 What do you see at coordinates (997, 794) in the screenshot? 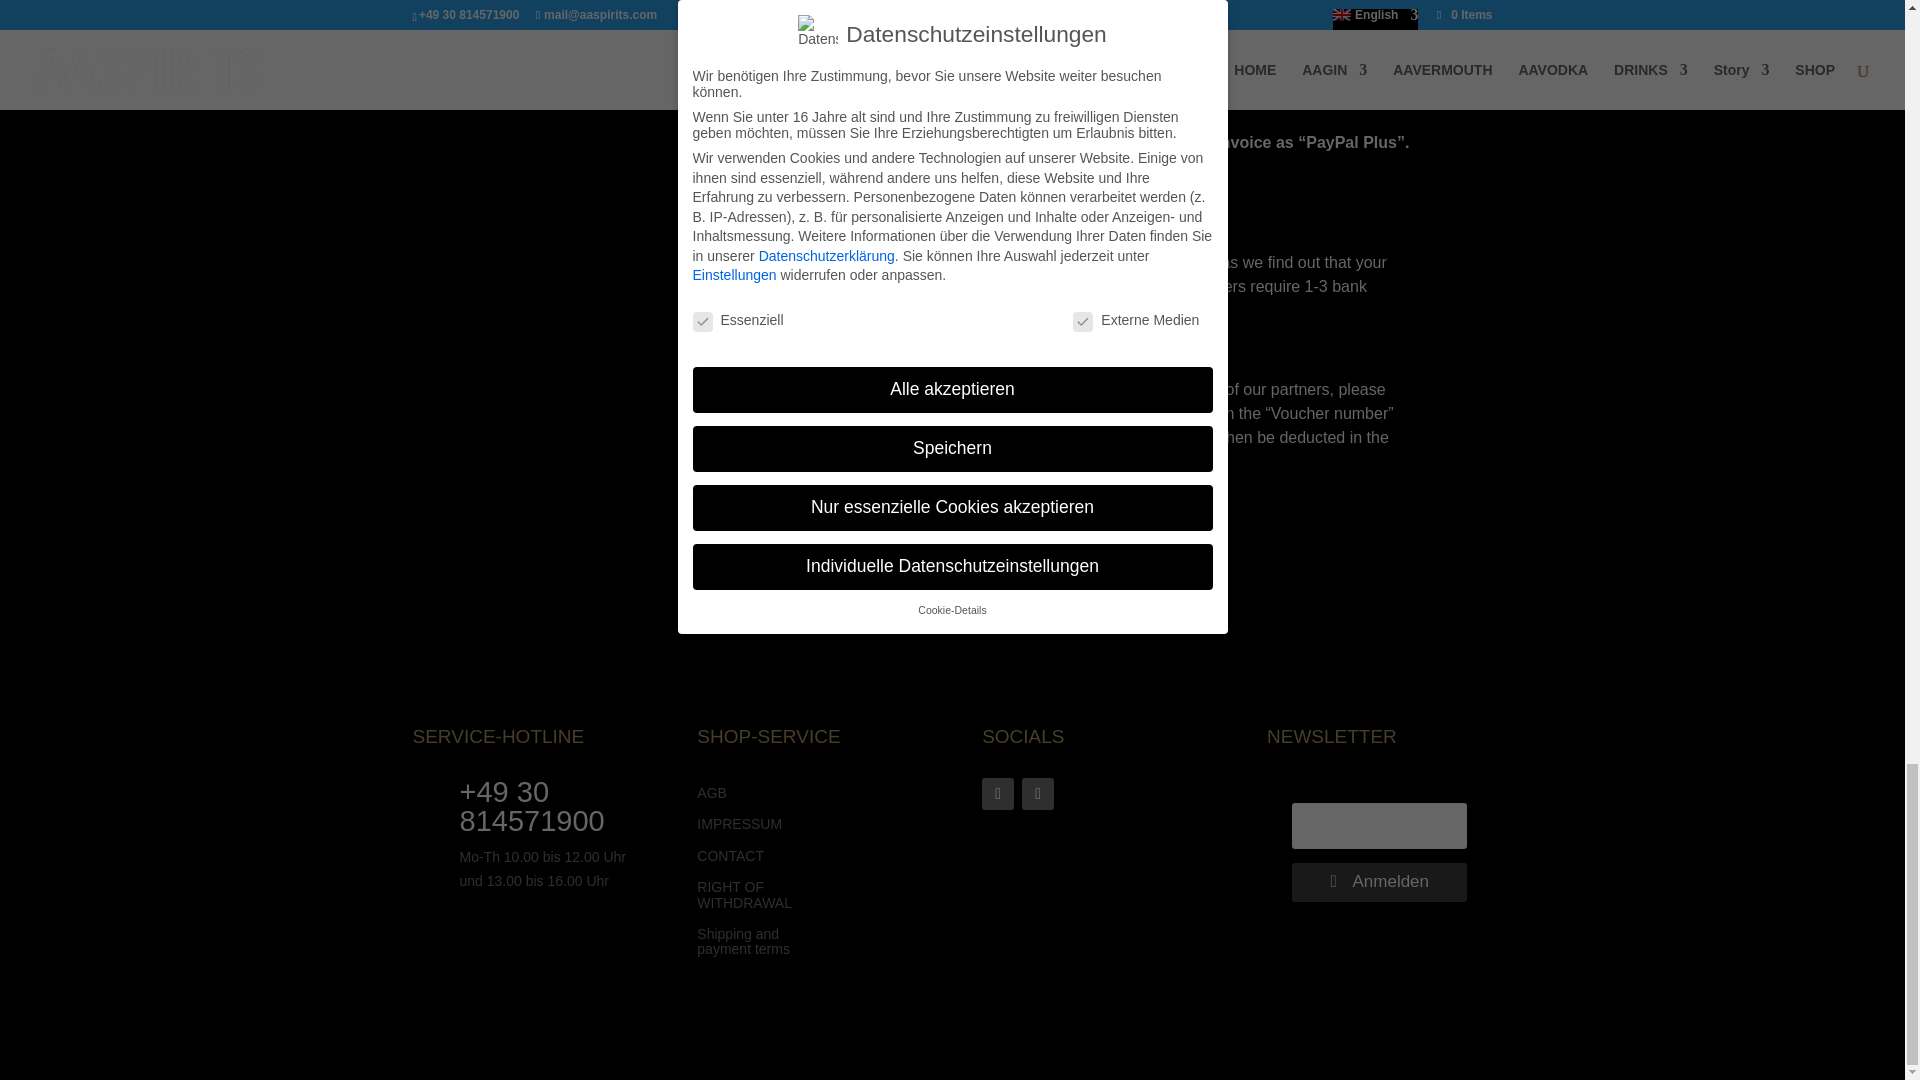
I see `Follow on Facebook` at bounding box center [997, 794].